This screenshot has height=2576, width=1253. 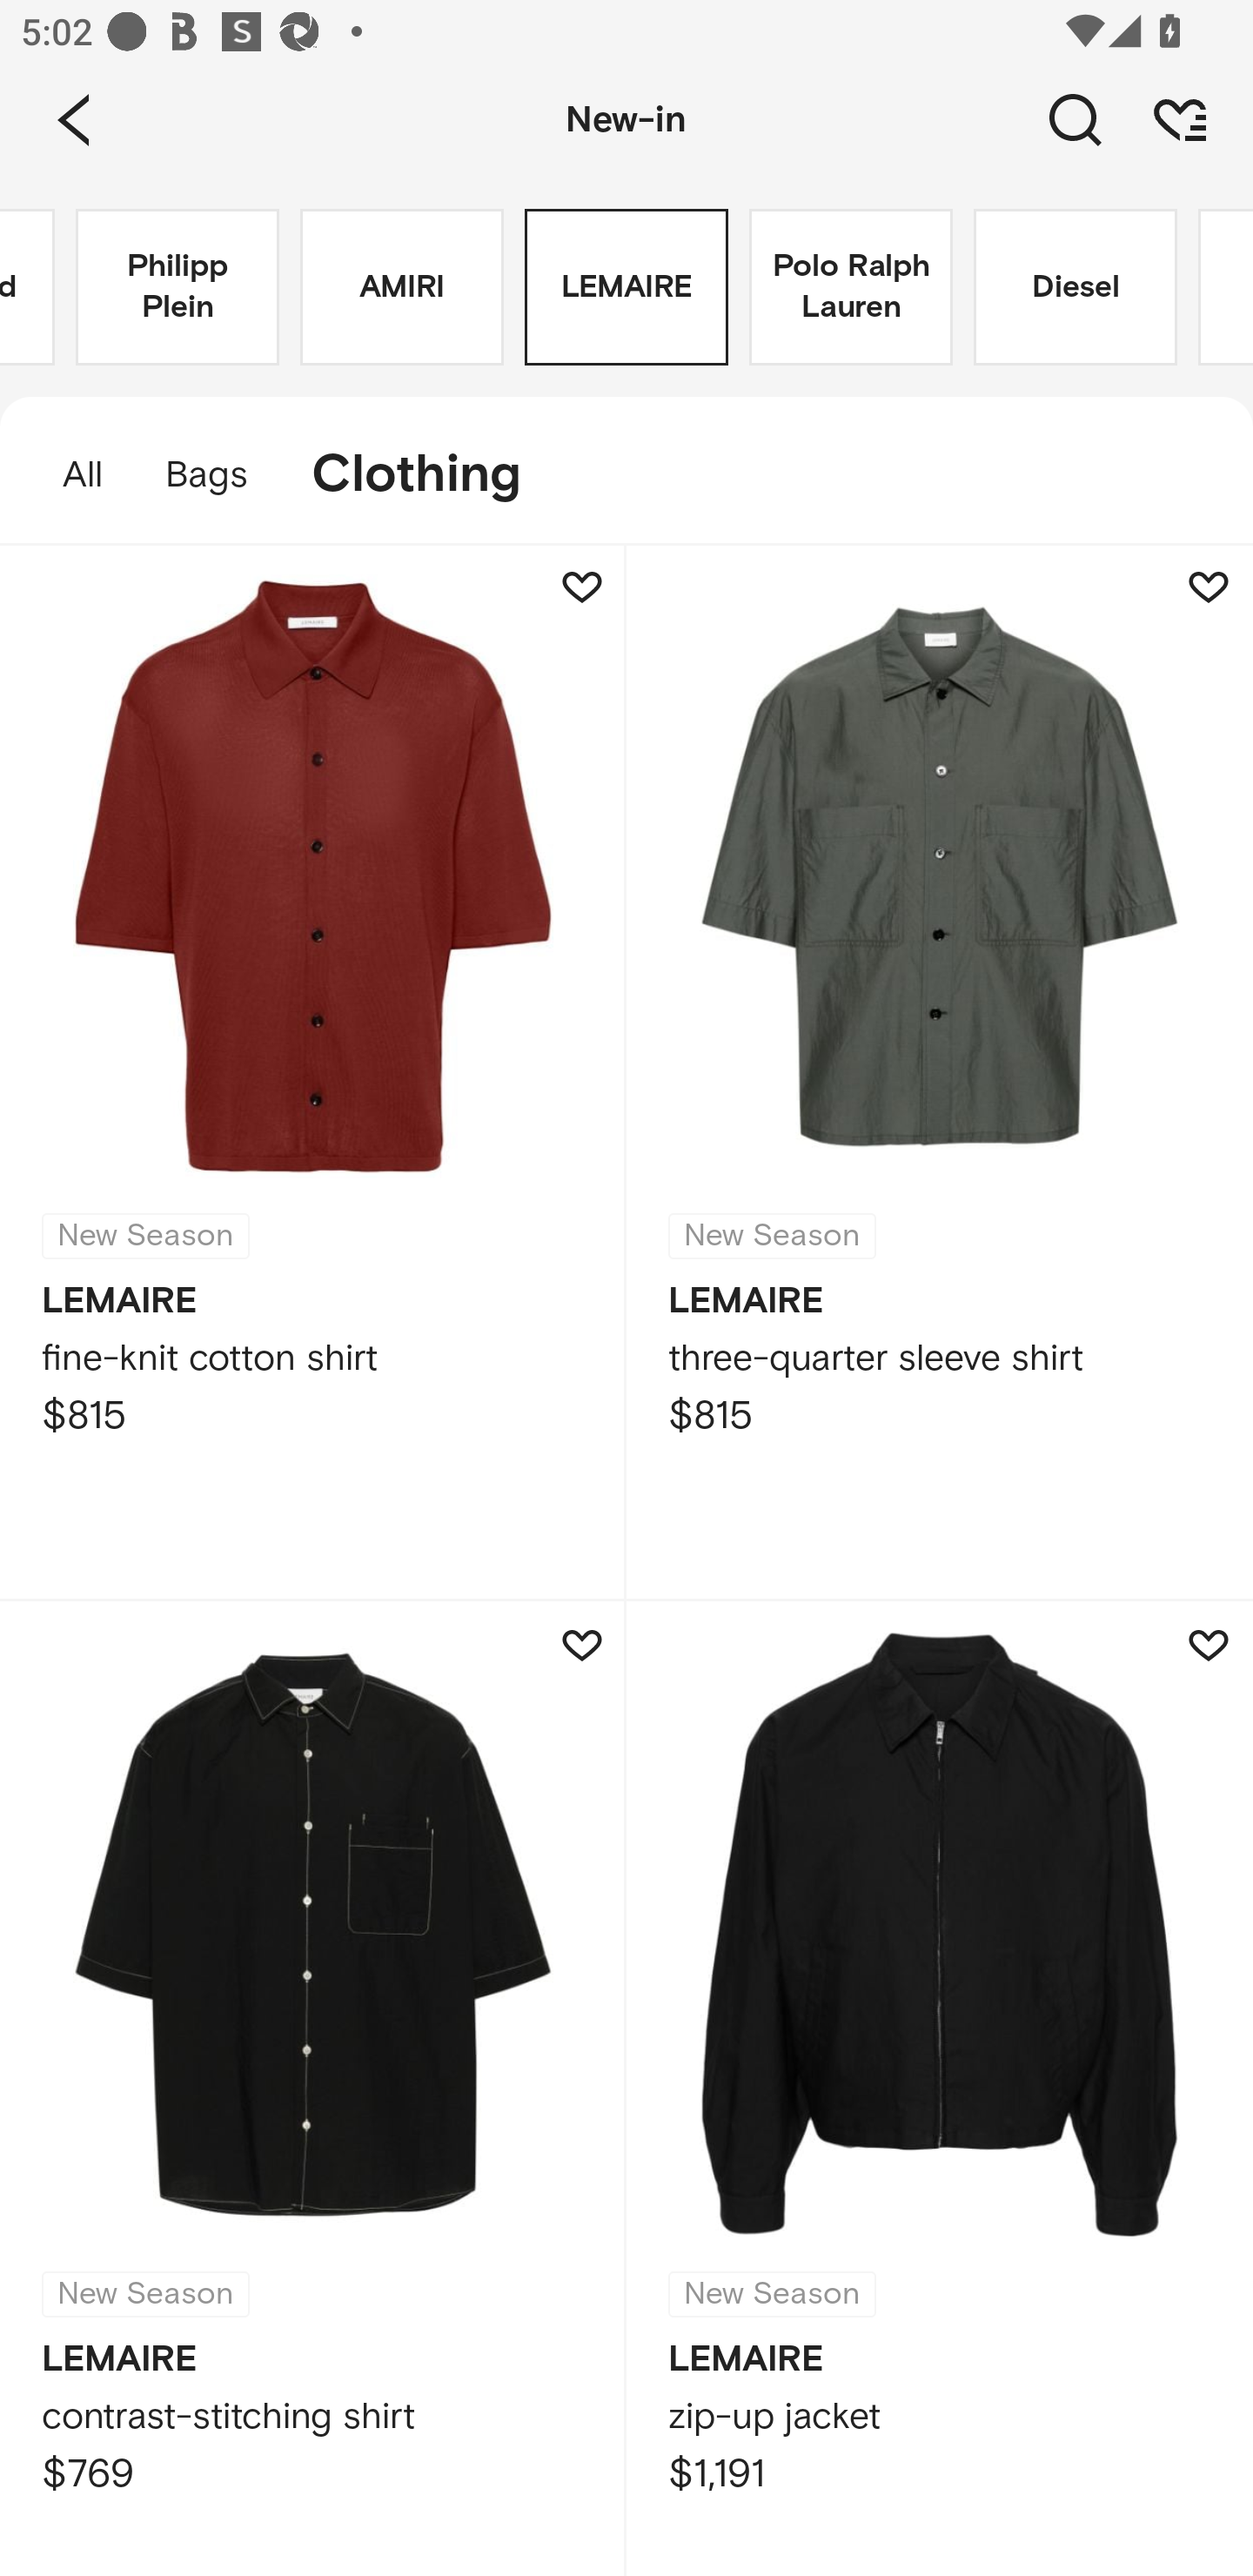 I want to click on AMIRI, so click(x=402, y=287).